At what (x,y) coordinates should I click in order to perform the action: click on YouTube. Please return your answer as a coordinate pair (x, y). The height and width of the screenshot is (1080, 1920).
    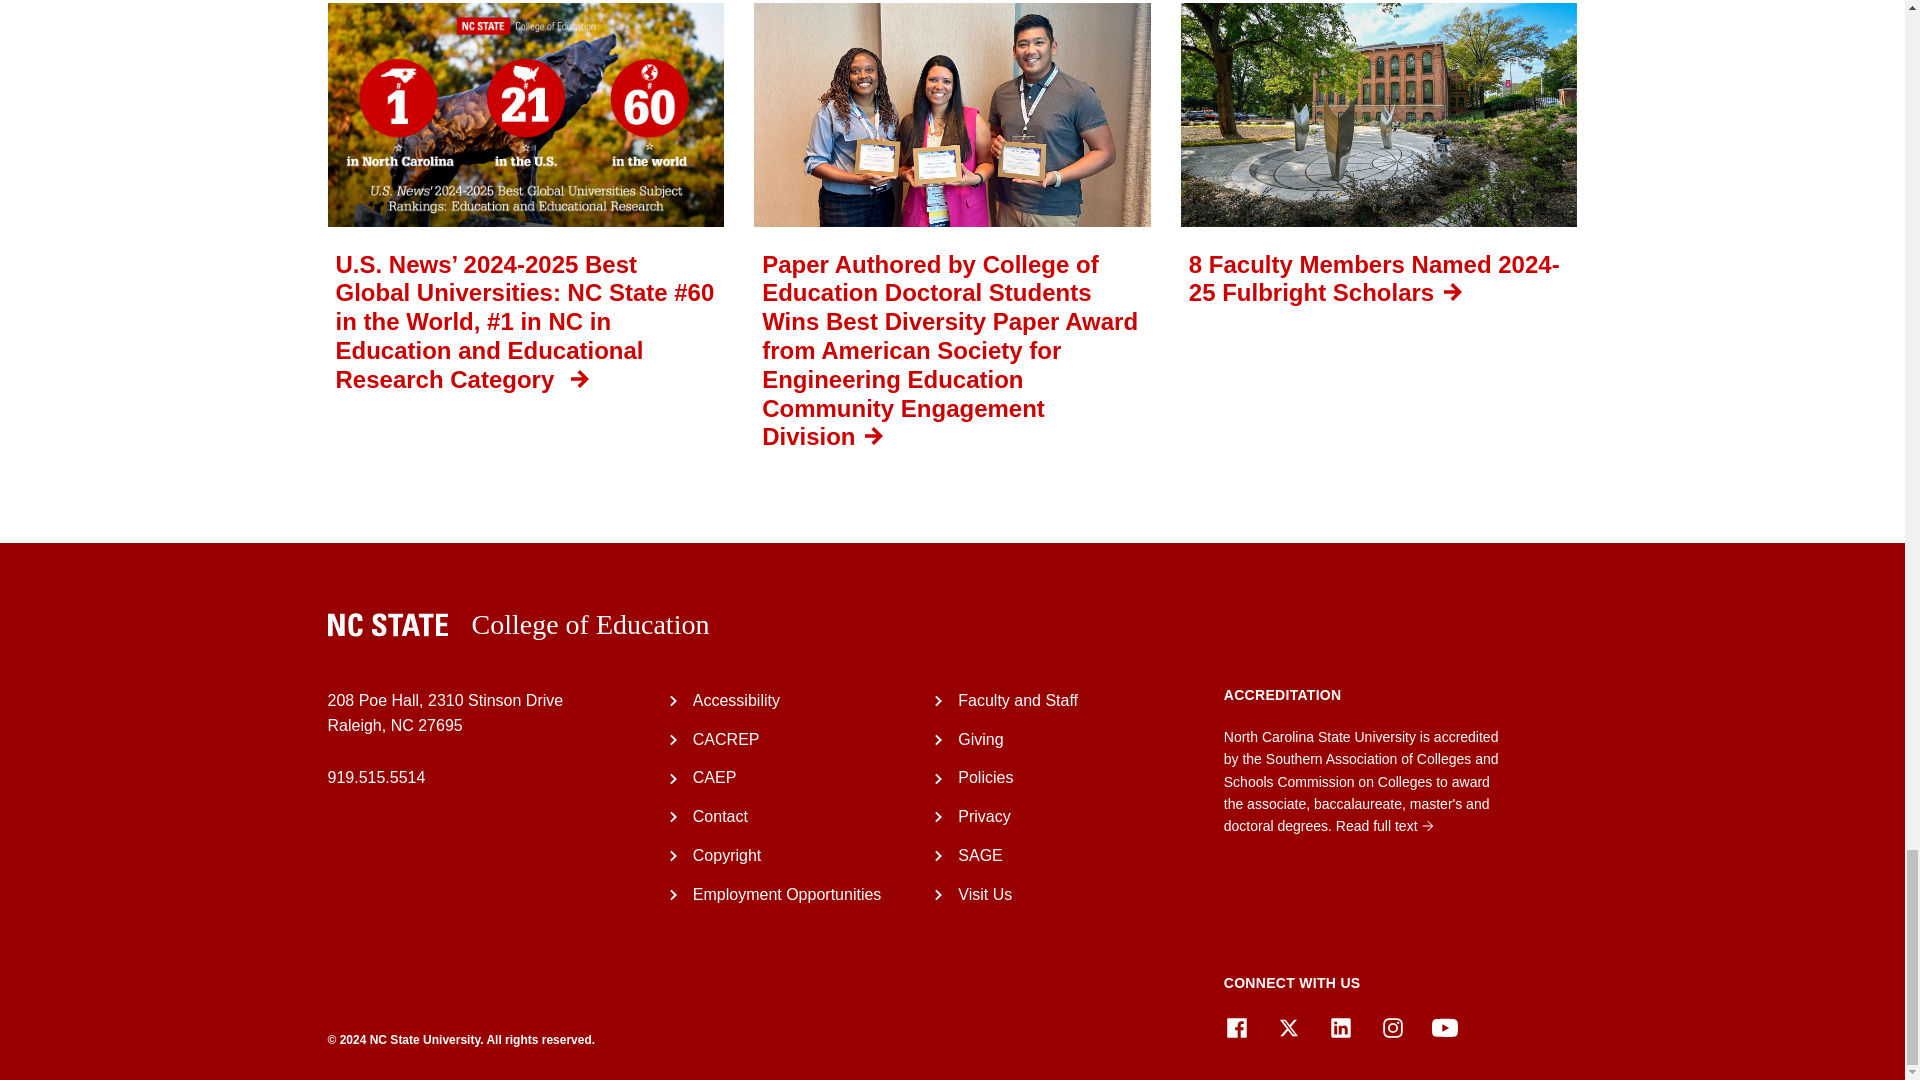
    Looking at the image, I should click on (1444, 1028).